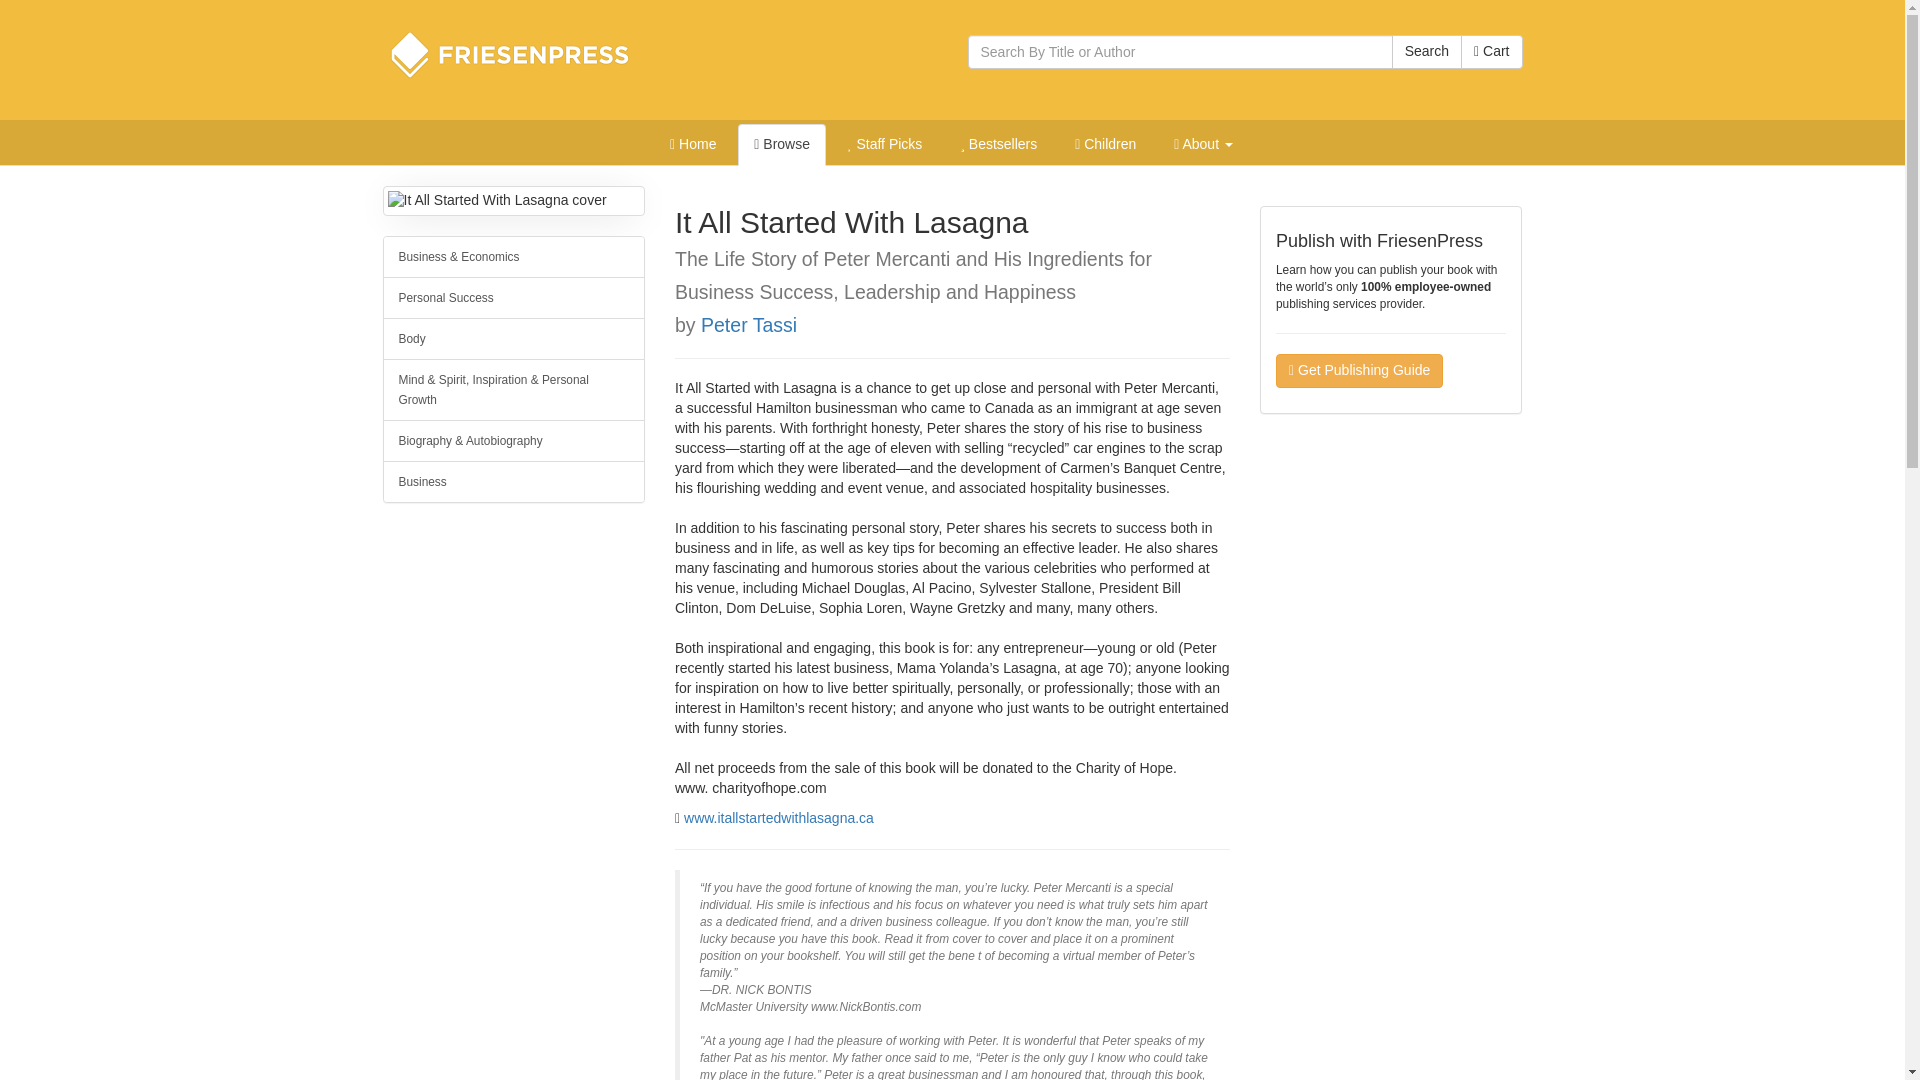 This screenshot has height=1080, width=1920. What do you see at coordinates (748, 324) in the screenshot?
I see `Peter Tassi` at bounding box center [748, 324].